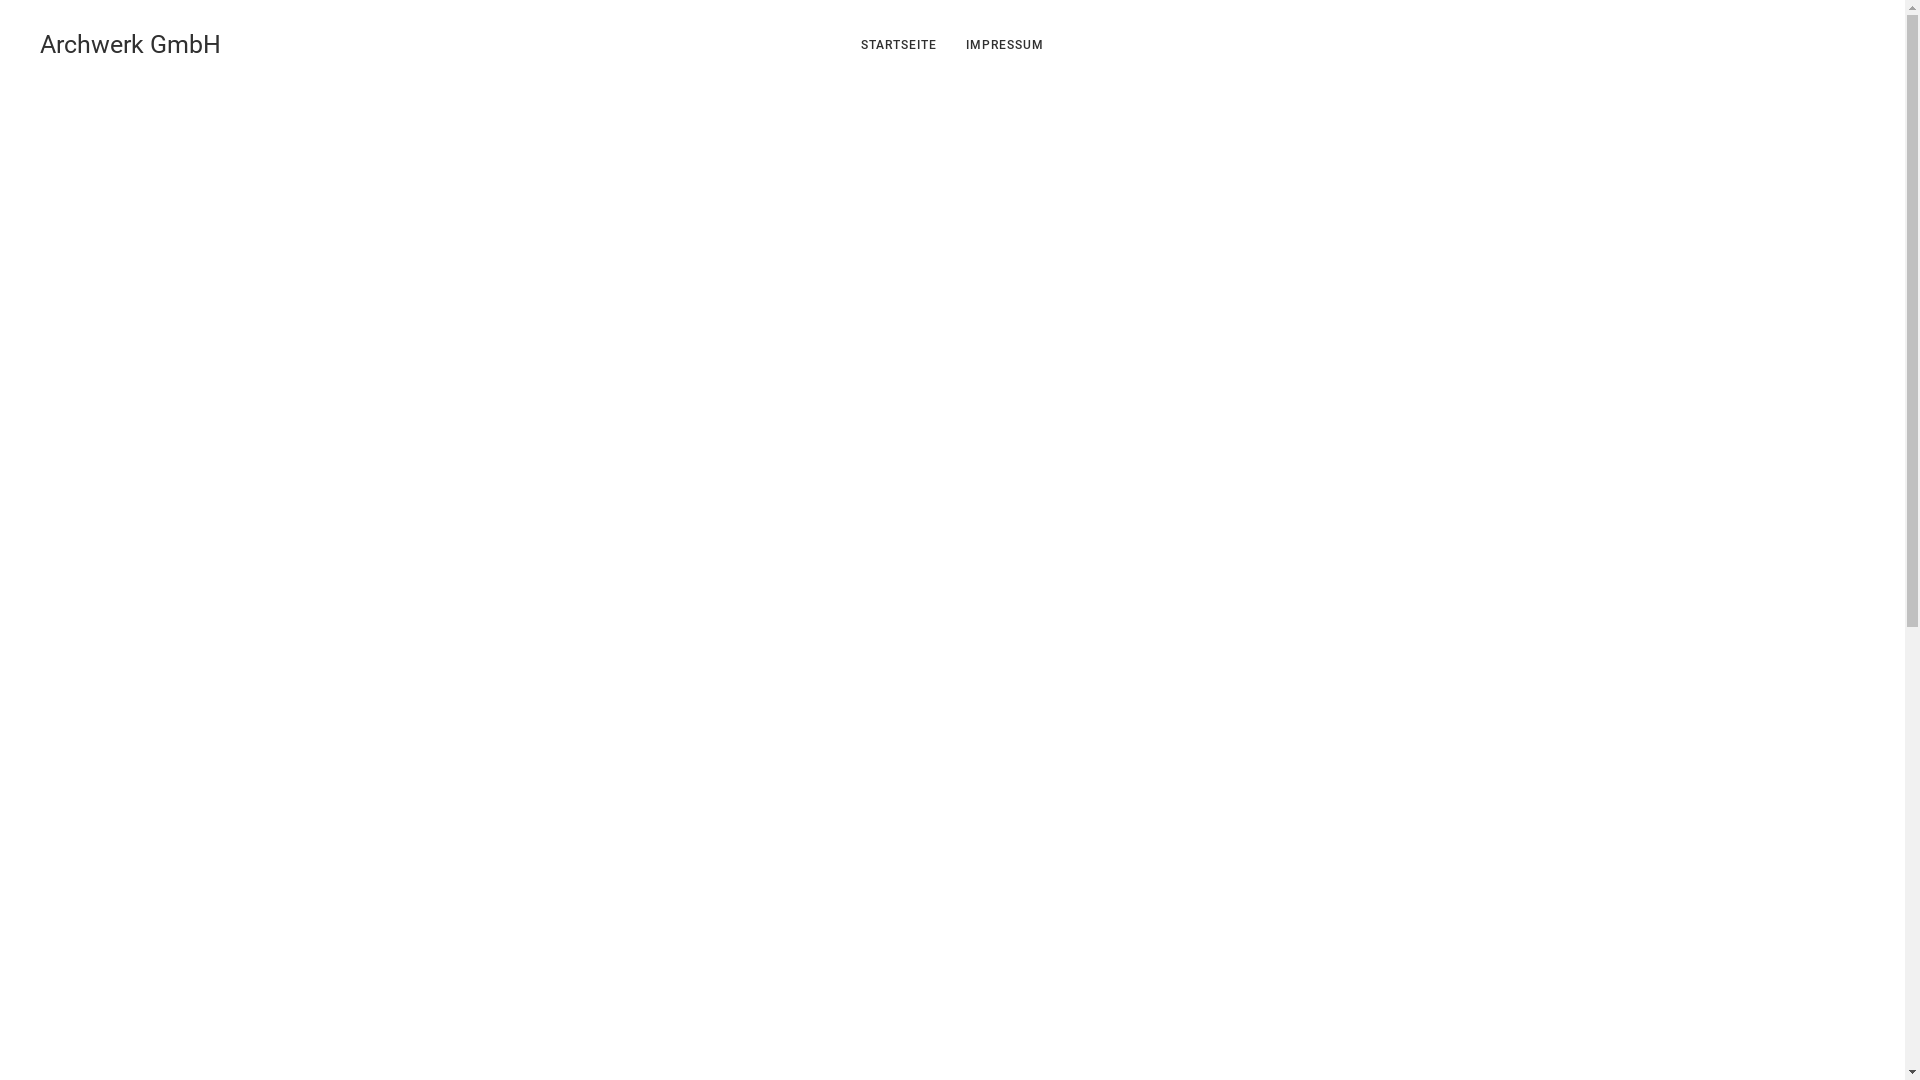 This screenshot has width=1920, height=1080. I want to click on IMPRESSUM, so click(1004, 45).